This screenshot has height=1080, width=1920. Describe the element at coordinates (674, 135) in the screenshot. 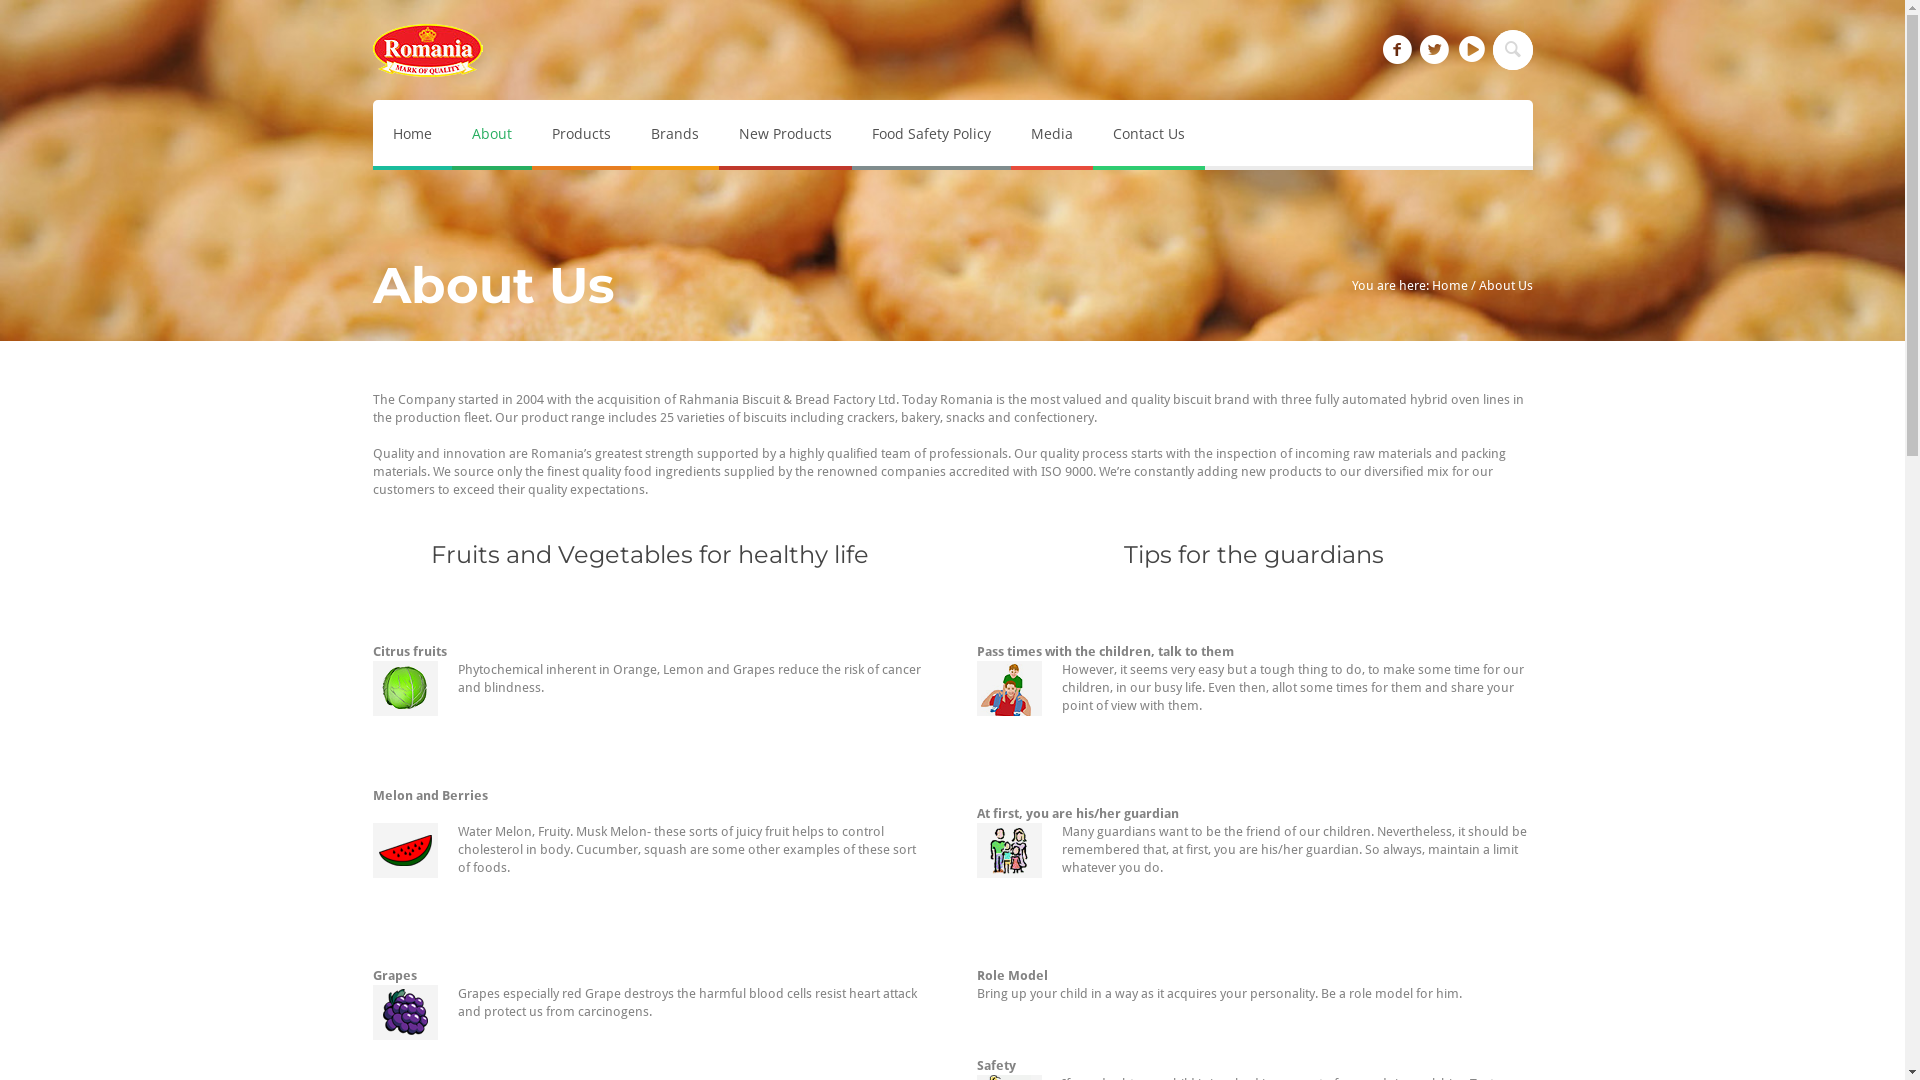

I see `Brands` at that location.